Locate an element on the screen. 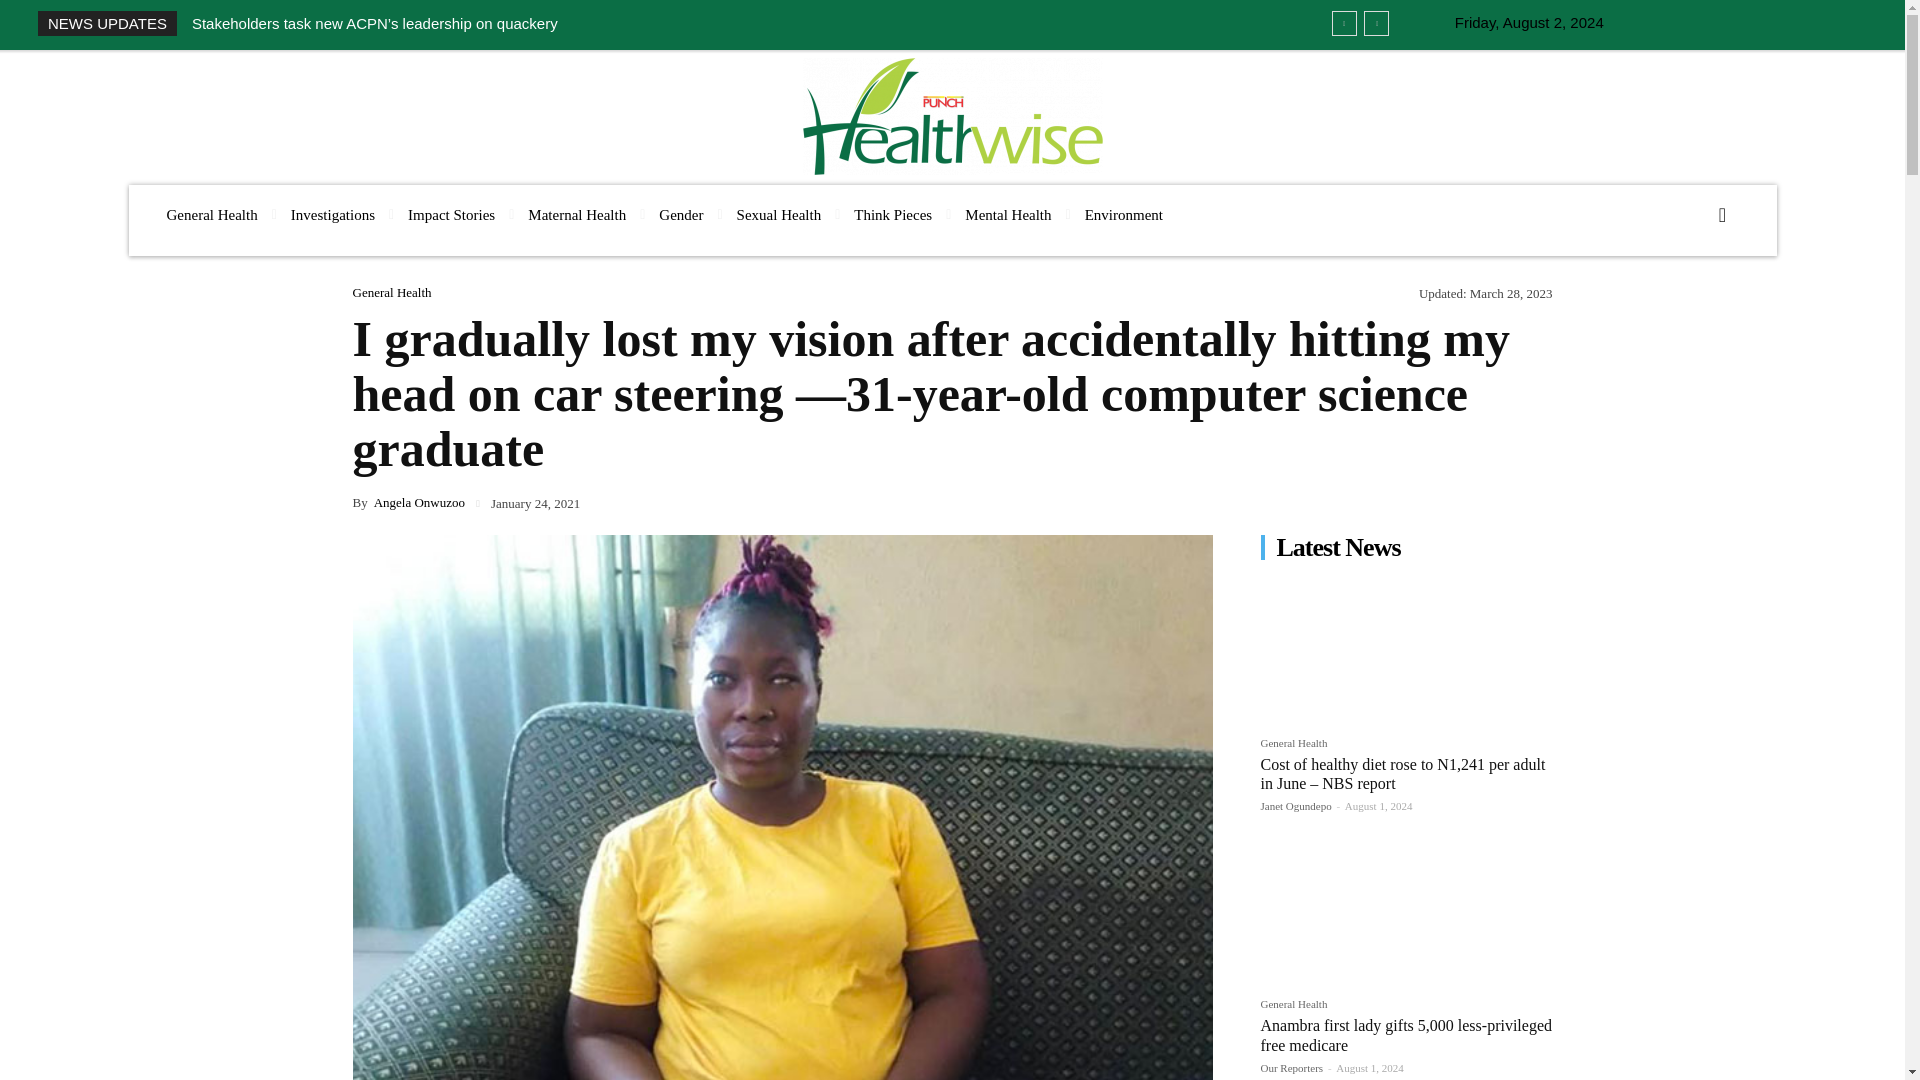 This screenshot has height=1080, width=1920. General Health is located at coordinates (210, 215).